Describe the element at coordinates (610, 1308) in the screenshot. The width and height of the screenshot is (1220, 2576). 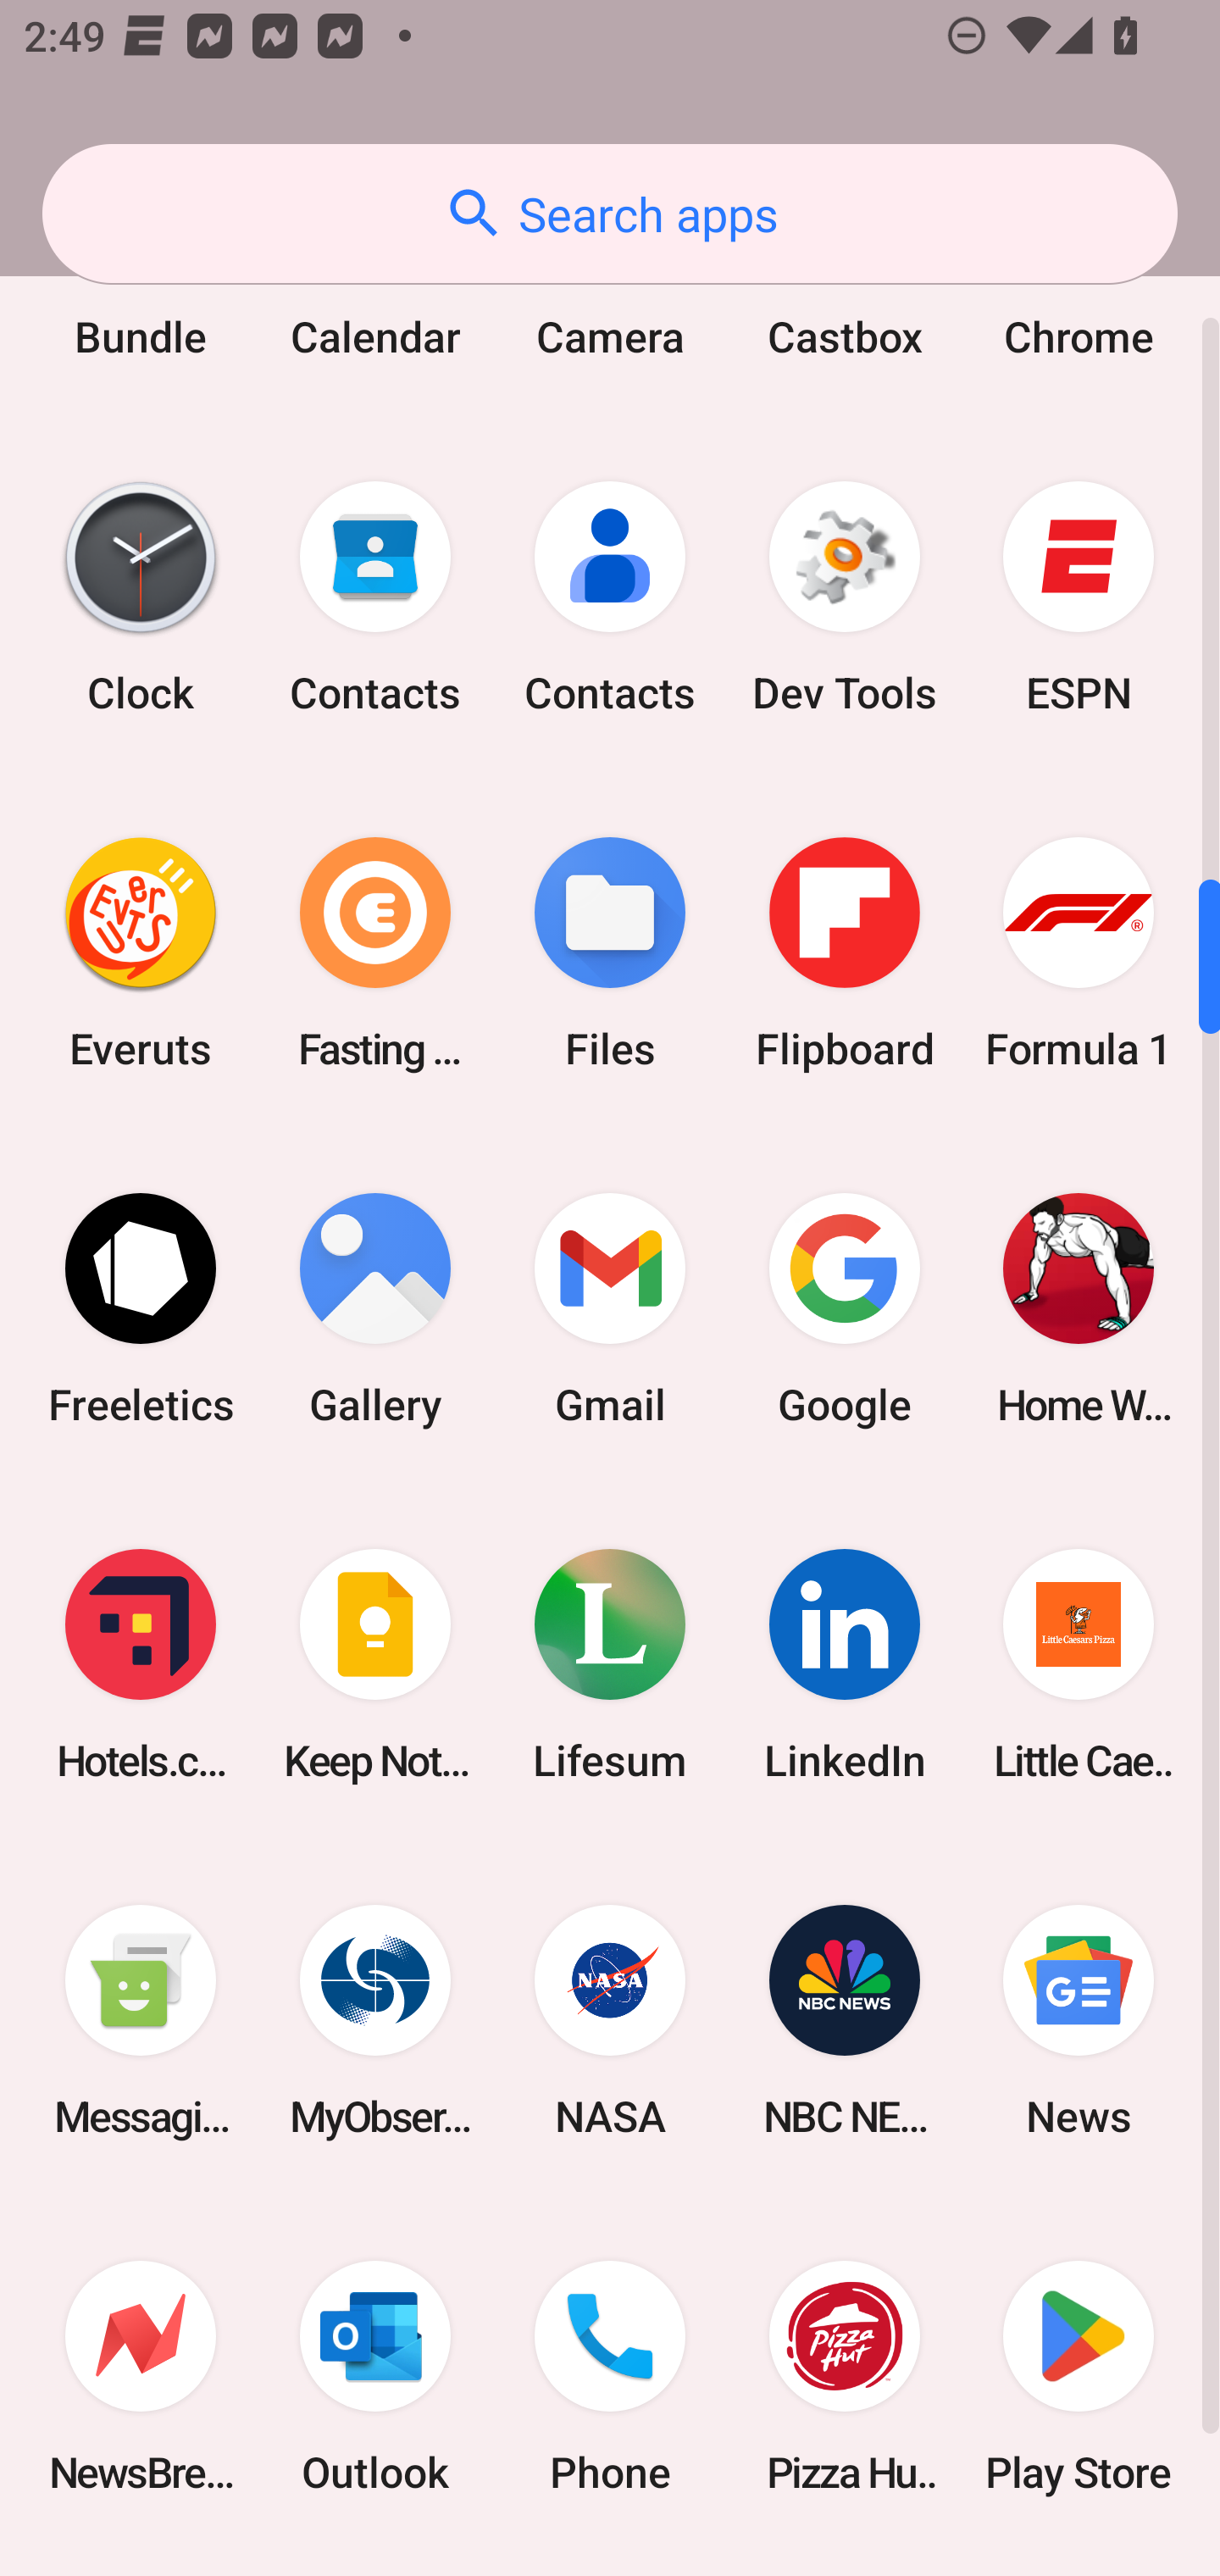
I see `Gmail` at that location.